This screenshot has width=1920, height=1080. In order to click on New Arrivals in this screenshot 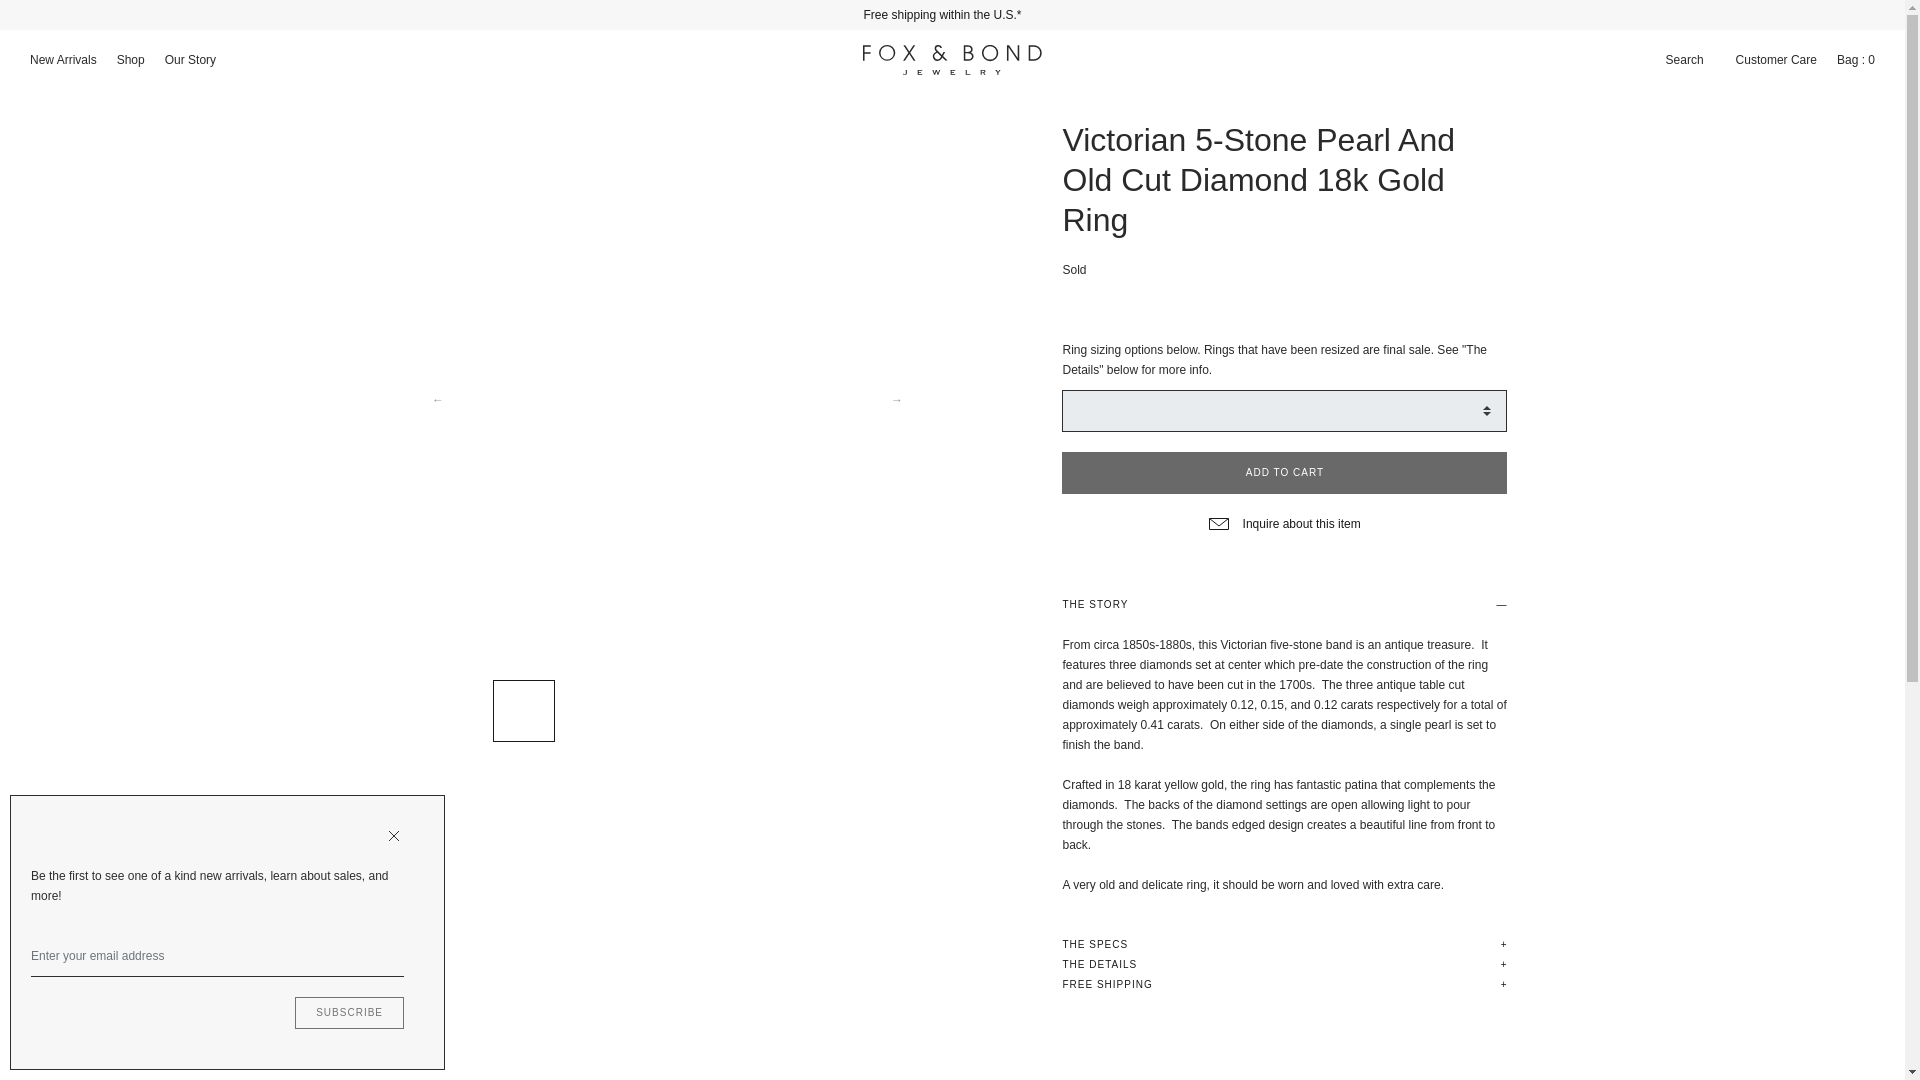, I will do `click(63, 60)`.